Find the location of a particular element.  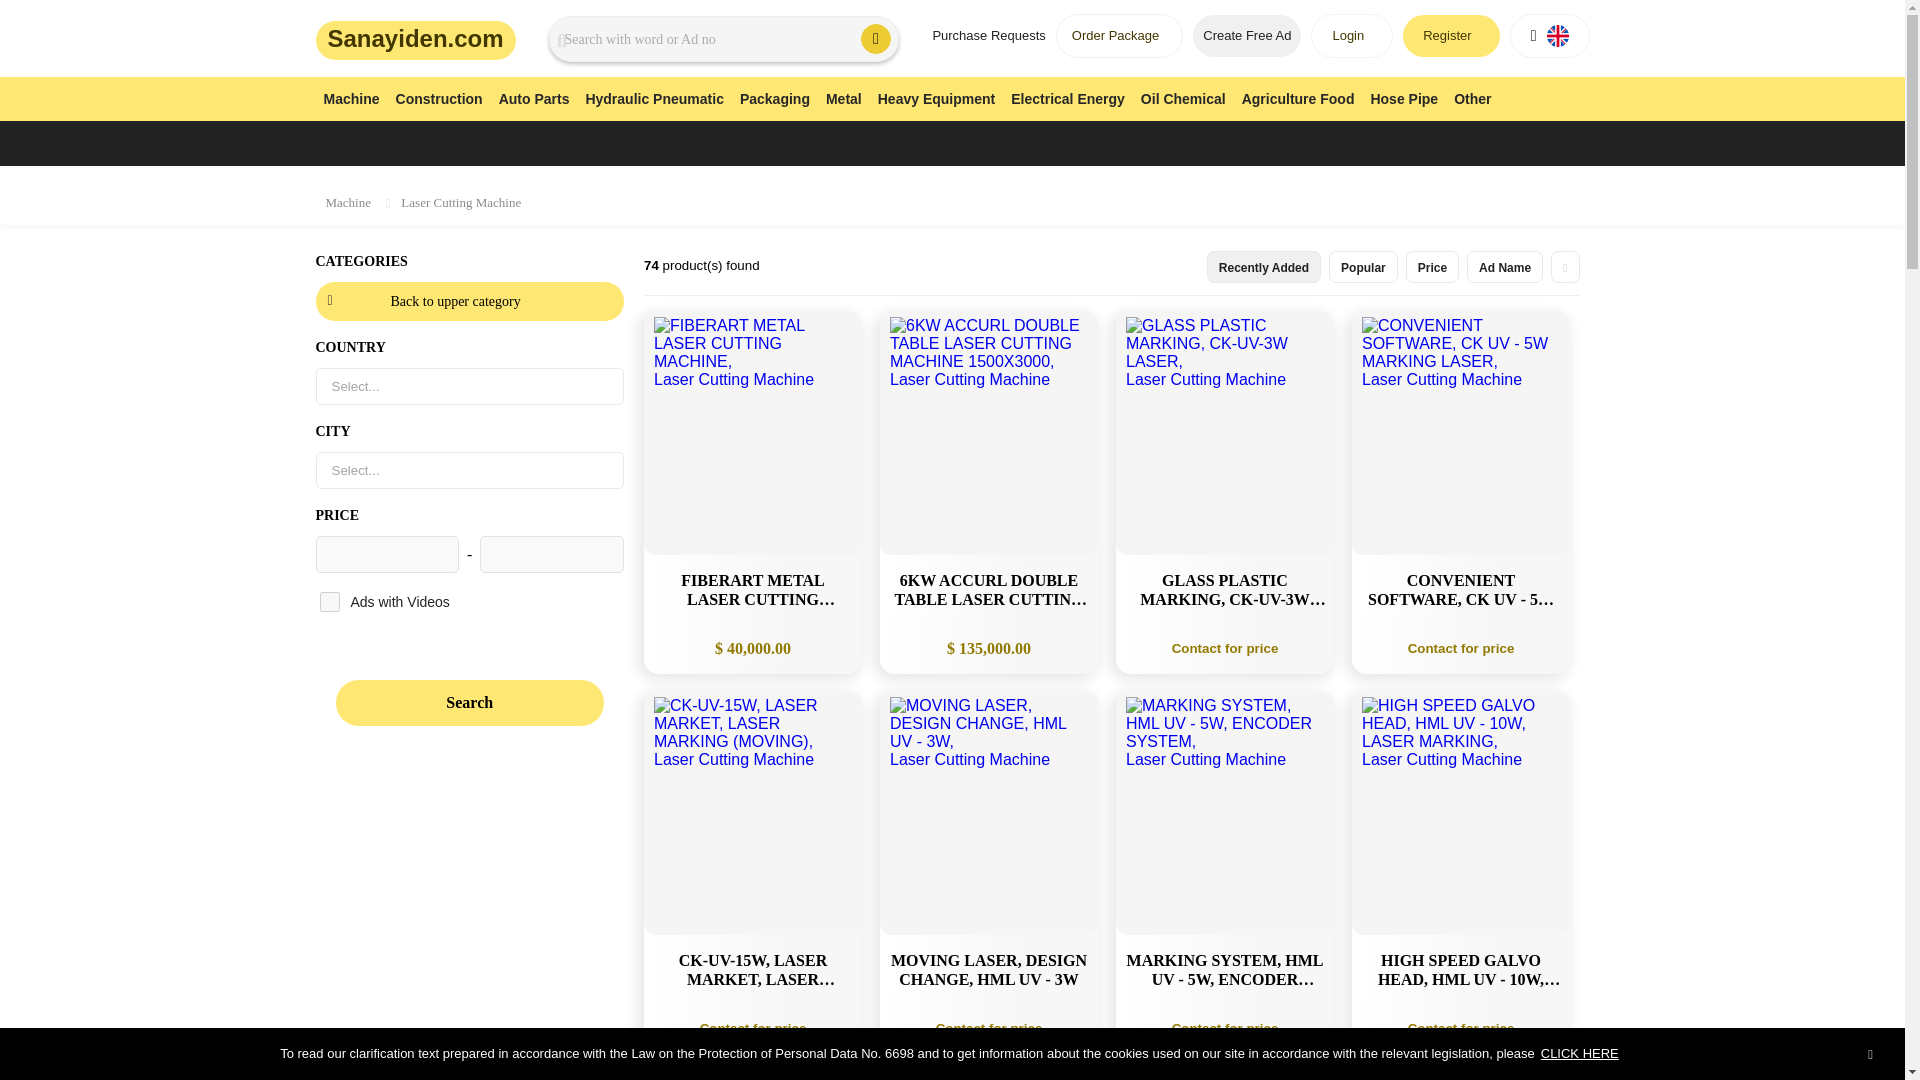

Purchase Requests is located at coordinates (988, 36).